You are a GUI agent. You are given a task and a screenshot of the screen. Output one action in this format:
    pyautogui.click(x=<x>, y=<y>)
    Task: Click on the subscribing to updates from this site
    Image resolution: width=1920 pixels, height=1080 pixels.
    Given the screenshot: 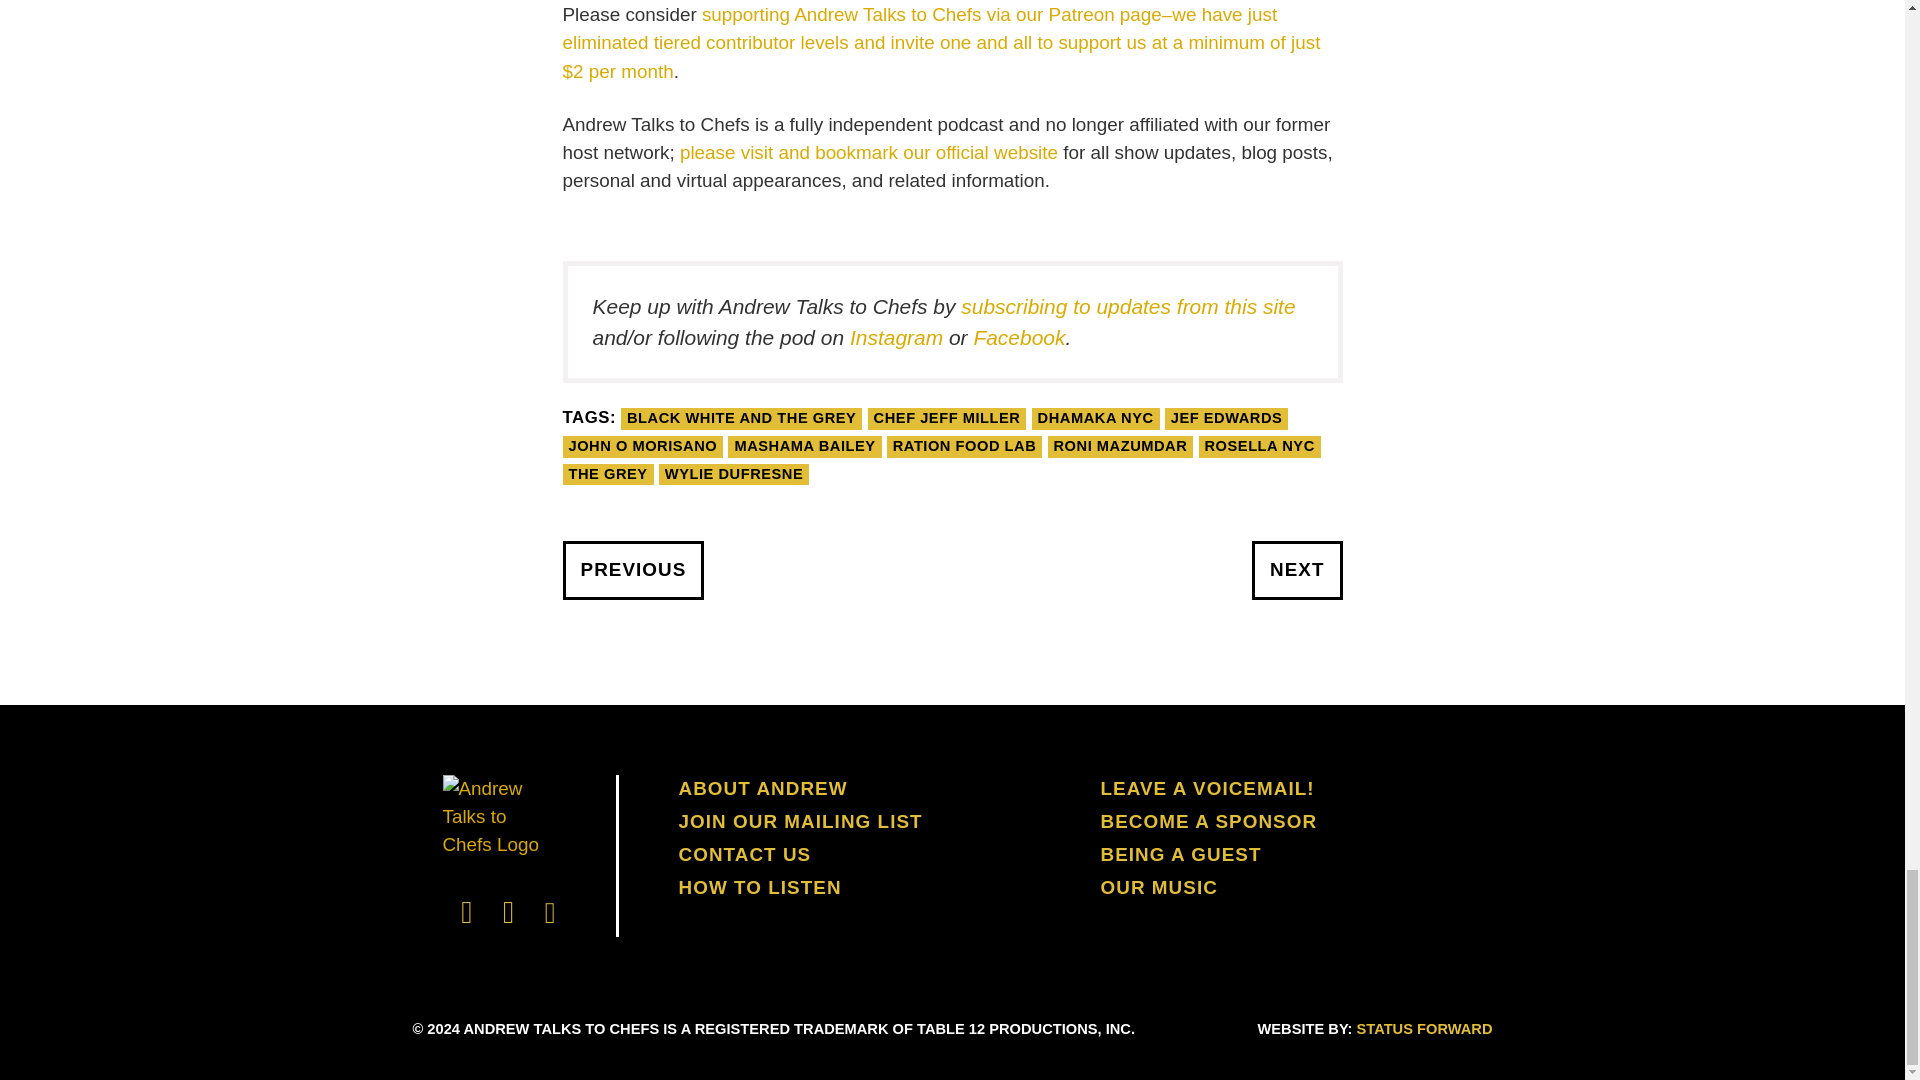 What is the action you would take?
    pyautogui.click(x=1128, y=306)
    